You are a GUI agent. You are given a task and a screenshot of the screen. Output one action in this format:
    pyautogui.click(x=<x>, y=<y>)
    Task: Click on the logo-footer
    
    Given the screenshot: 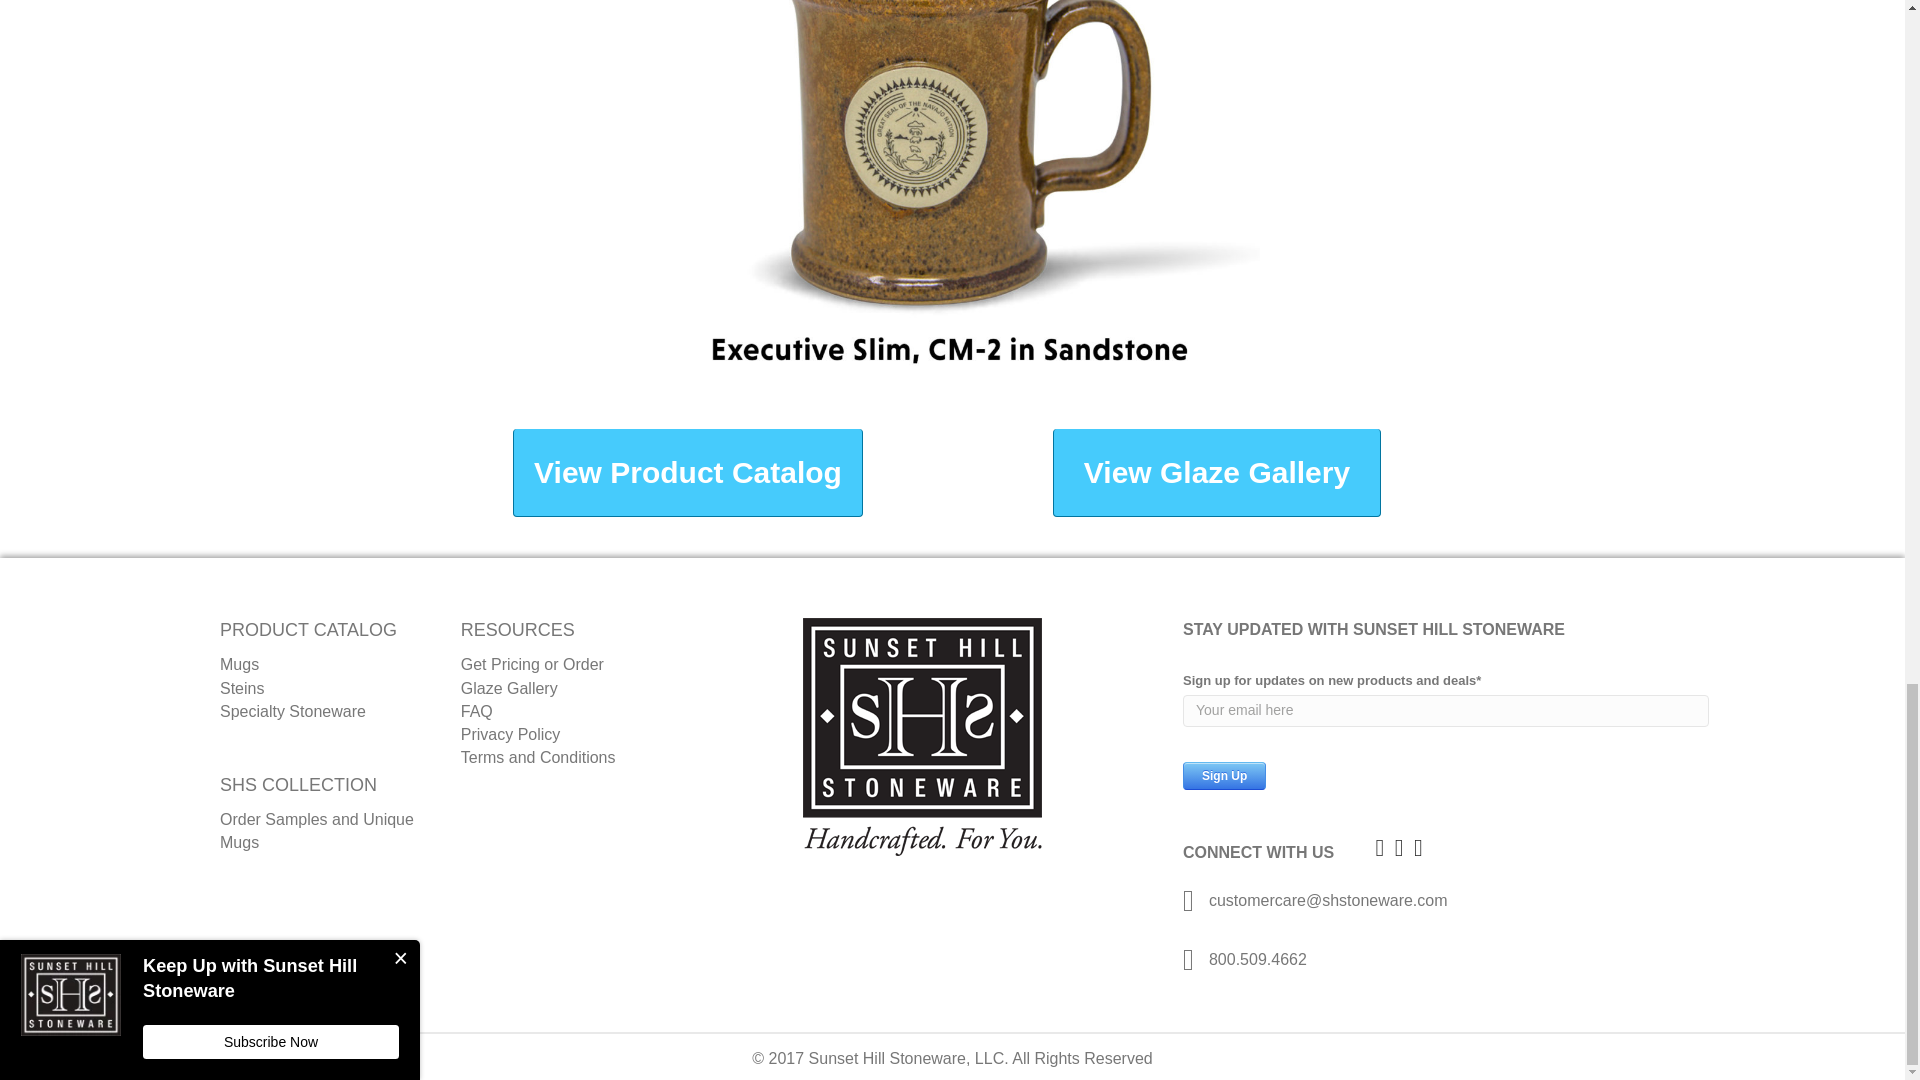 What is the action you would take?
    pyautogui.click(x=922, y=736)
    